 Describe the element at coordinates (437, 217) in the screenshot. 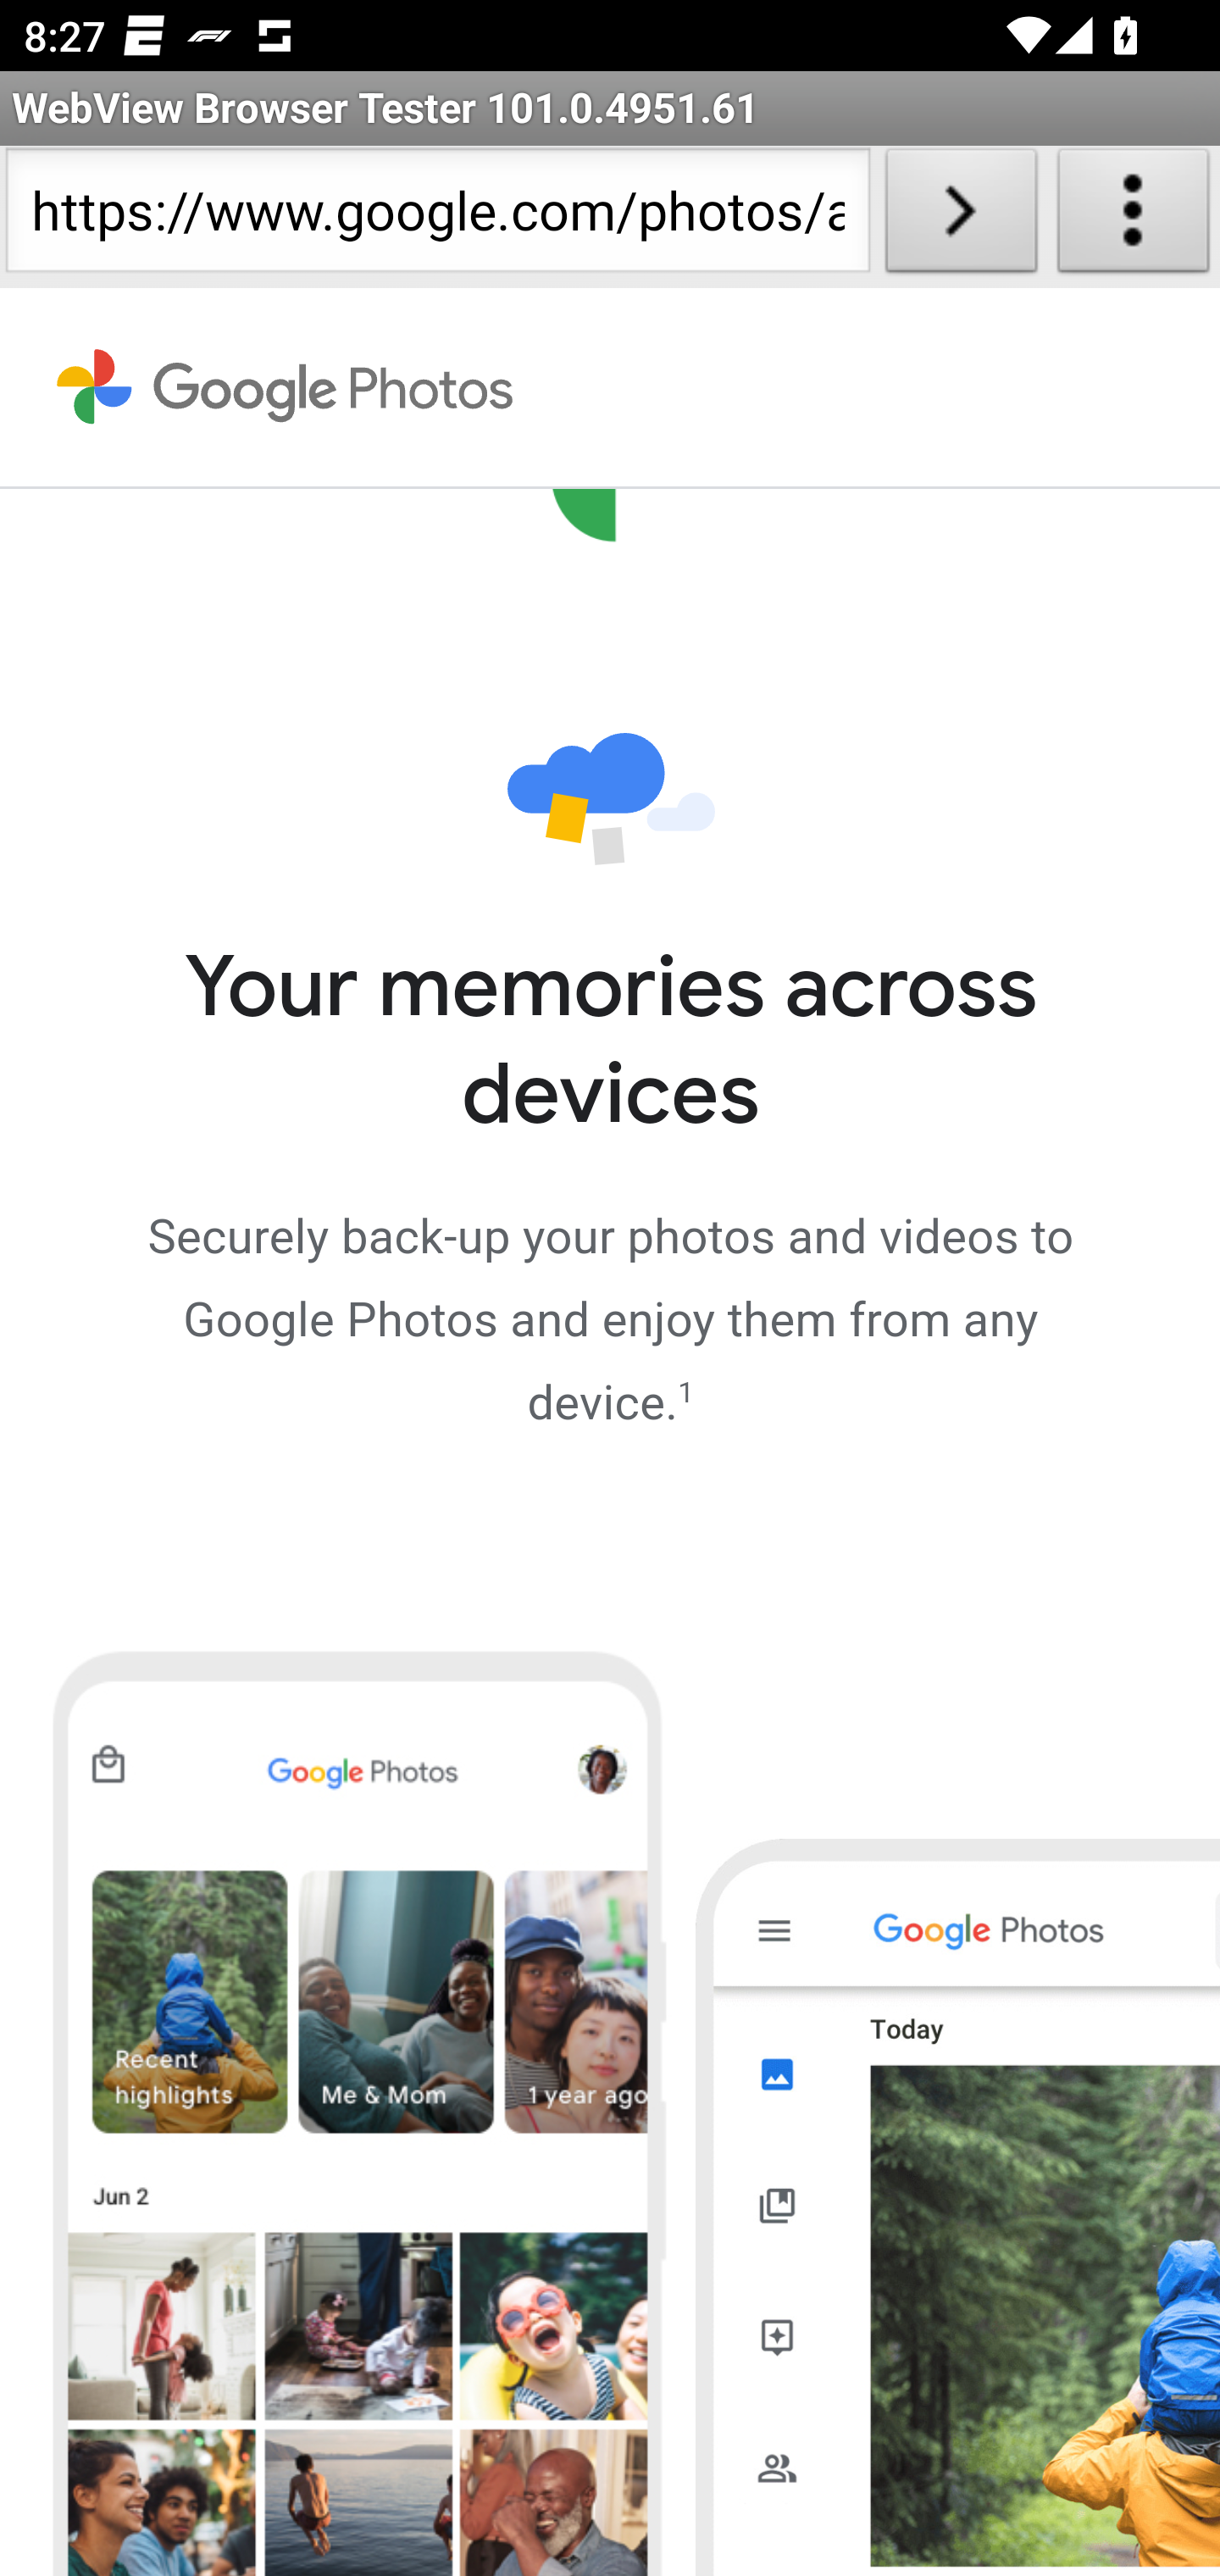

I see `https://www.google.com/photos/about/` at that location.